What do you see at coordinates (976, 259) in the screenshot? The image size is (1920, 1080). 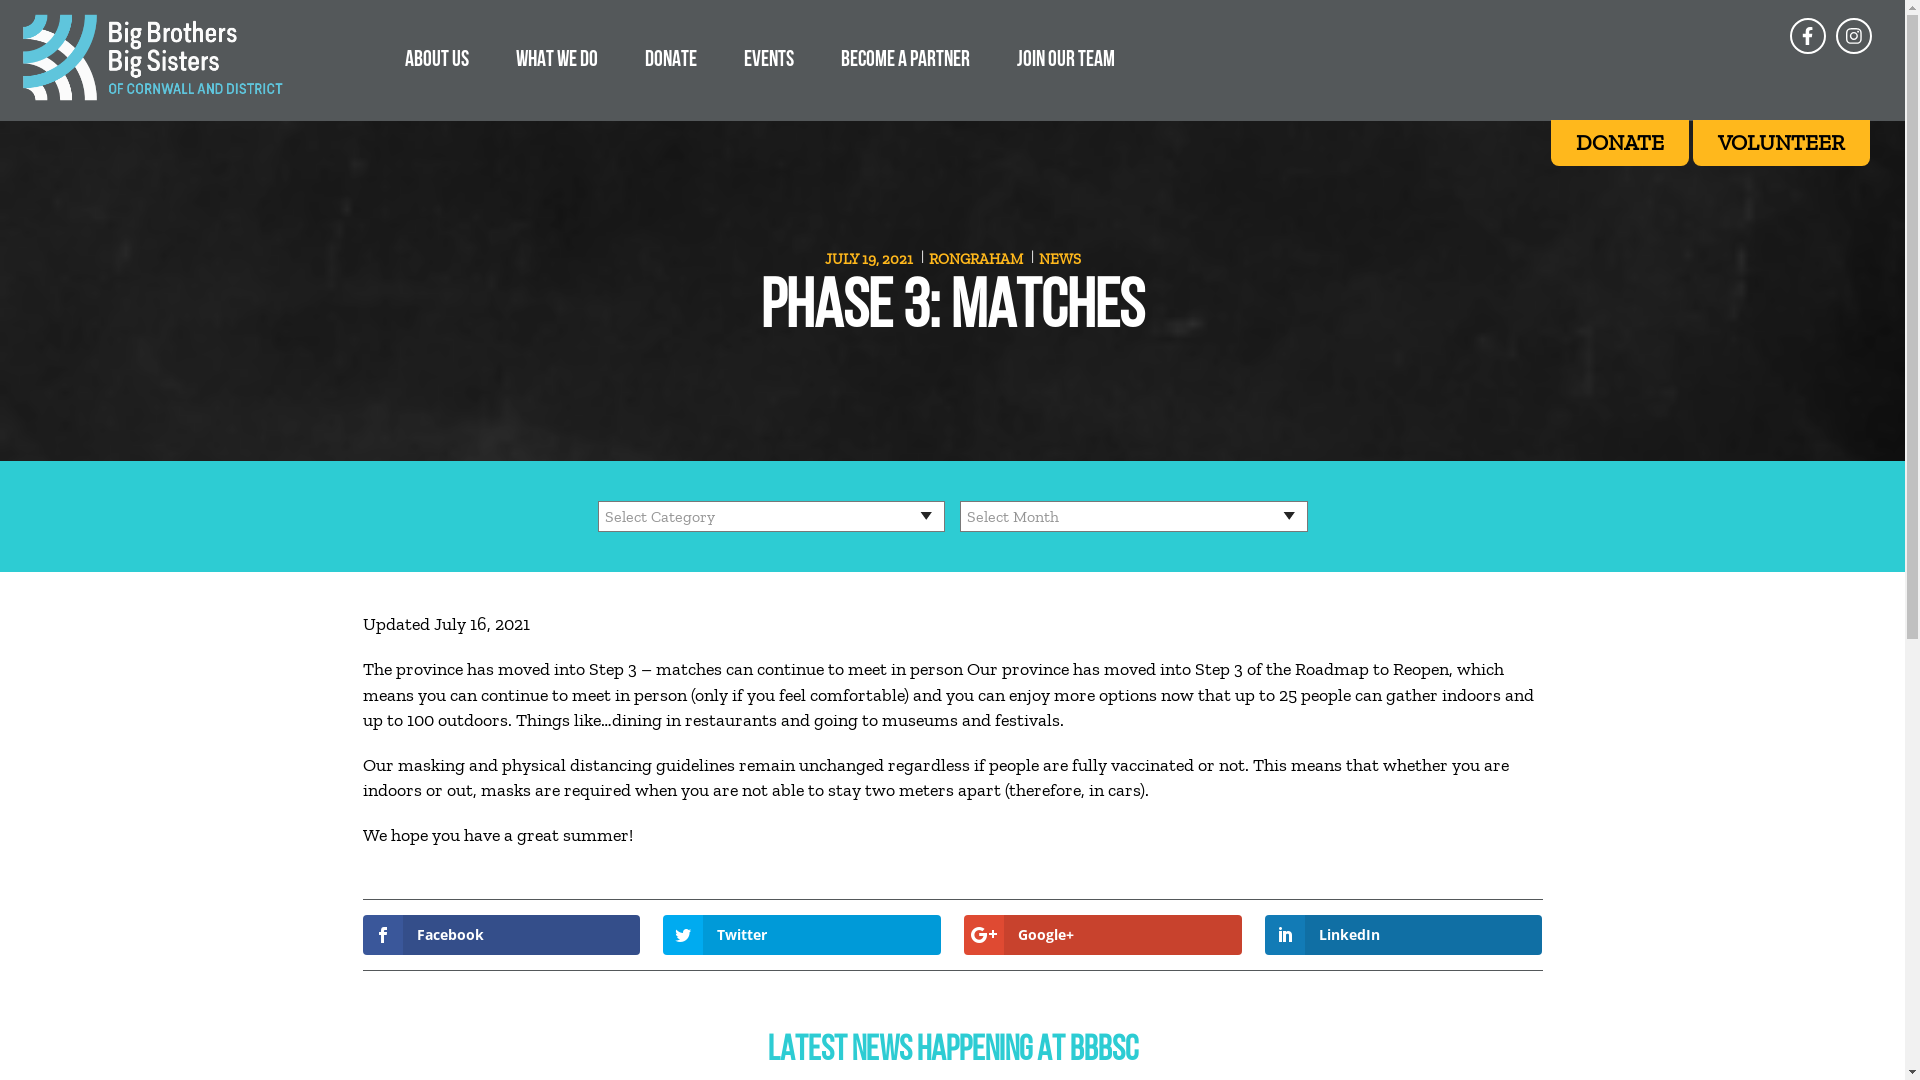 I see `RONGRAHAM` at bounding box center [976, 259].